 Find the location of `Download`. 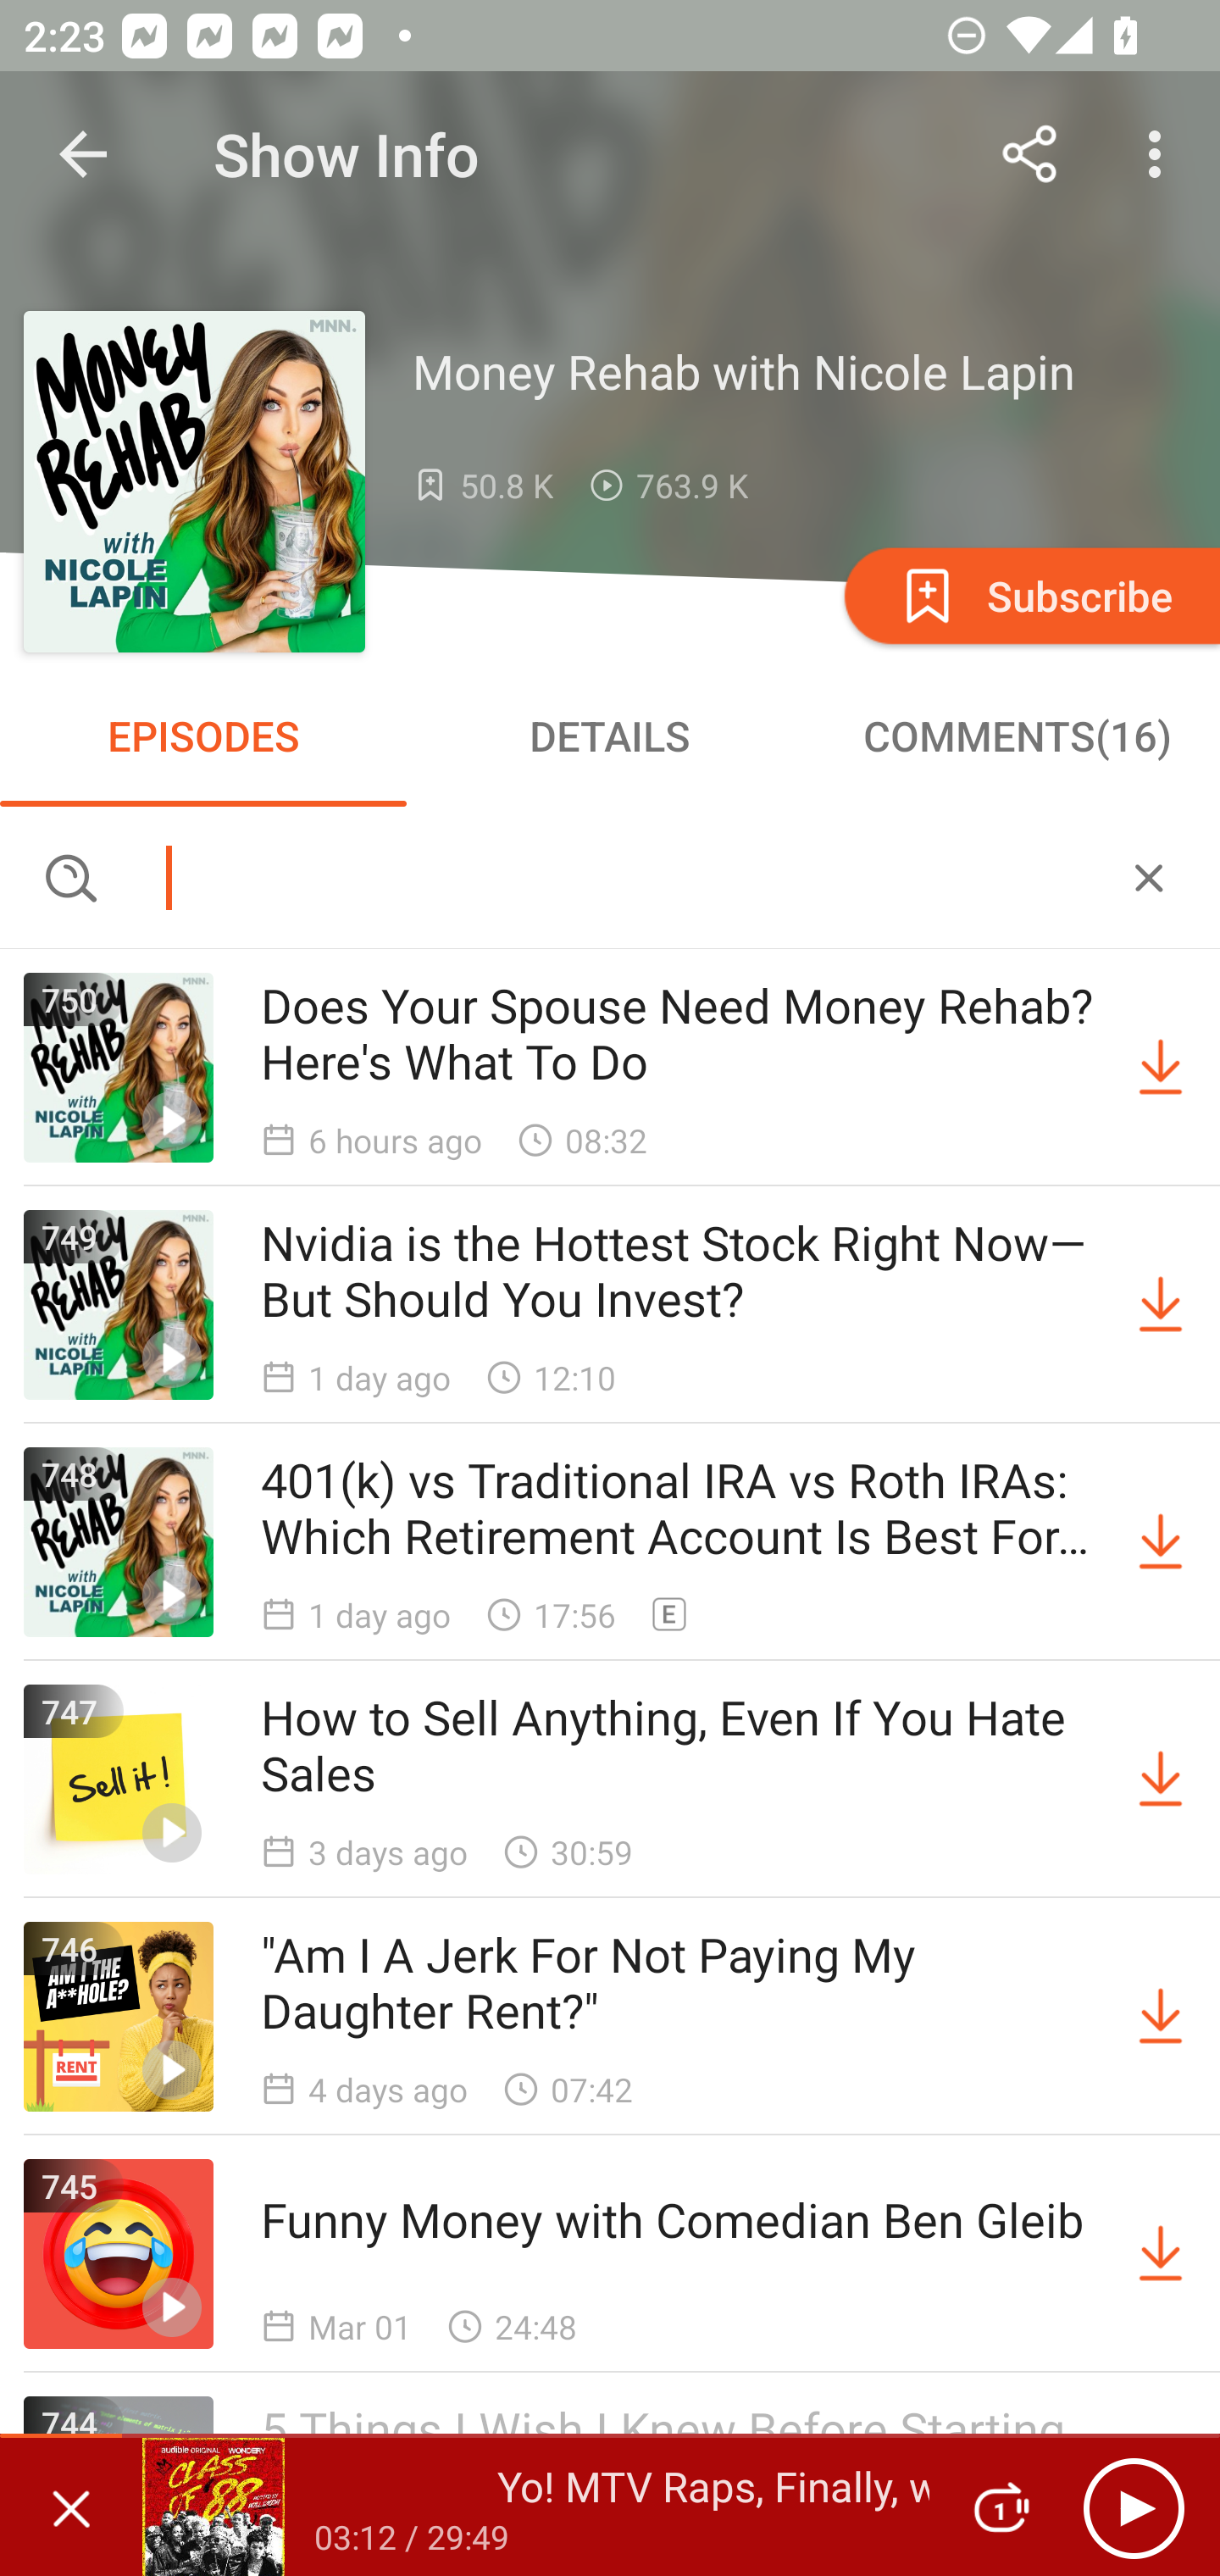

Download is located at coordinates (1161, 1068).